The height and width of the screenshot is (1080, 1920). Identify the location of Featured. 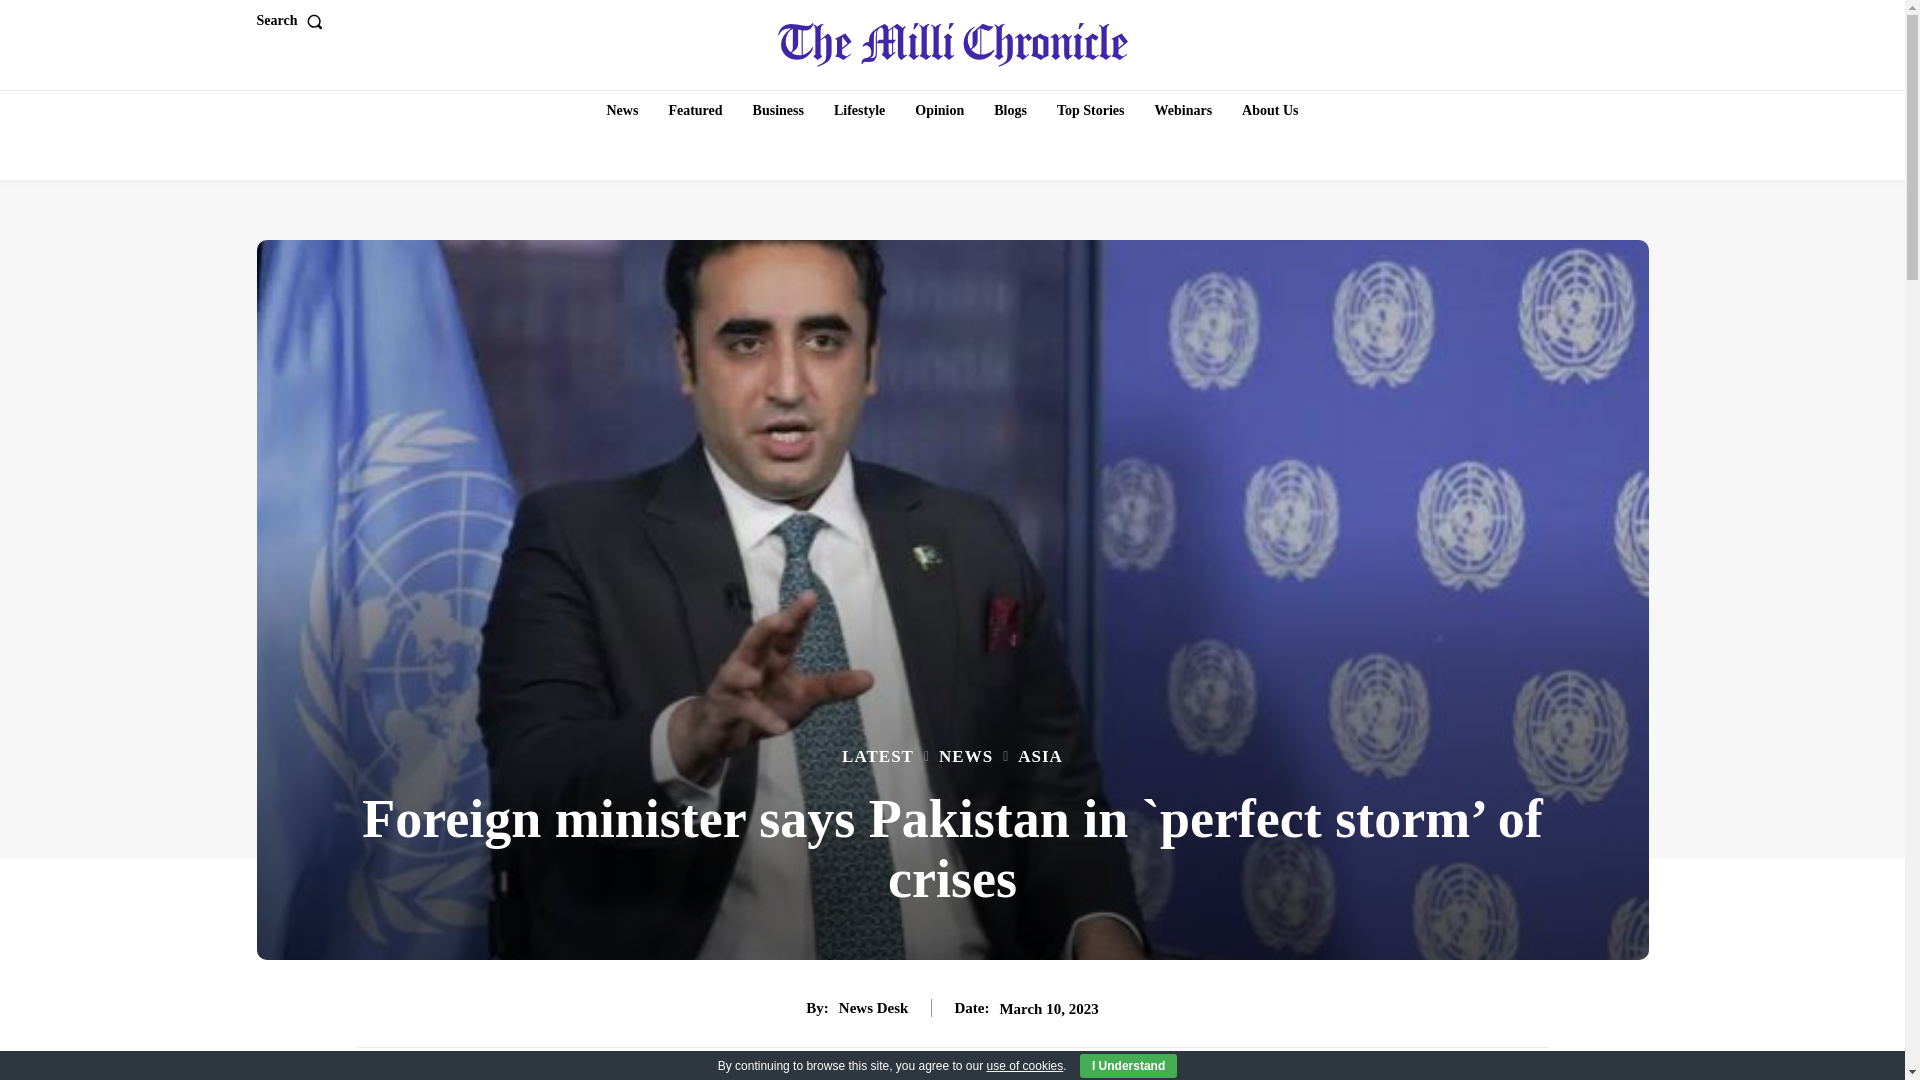
(694, 110).